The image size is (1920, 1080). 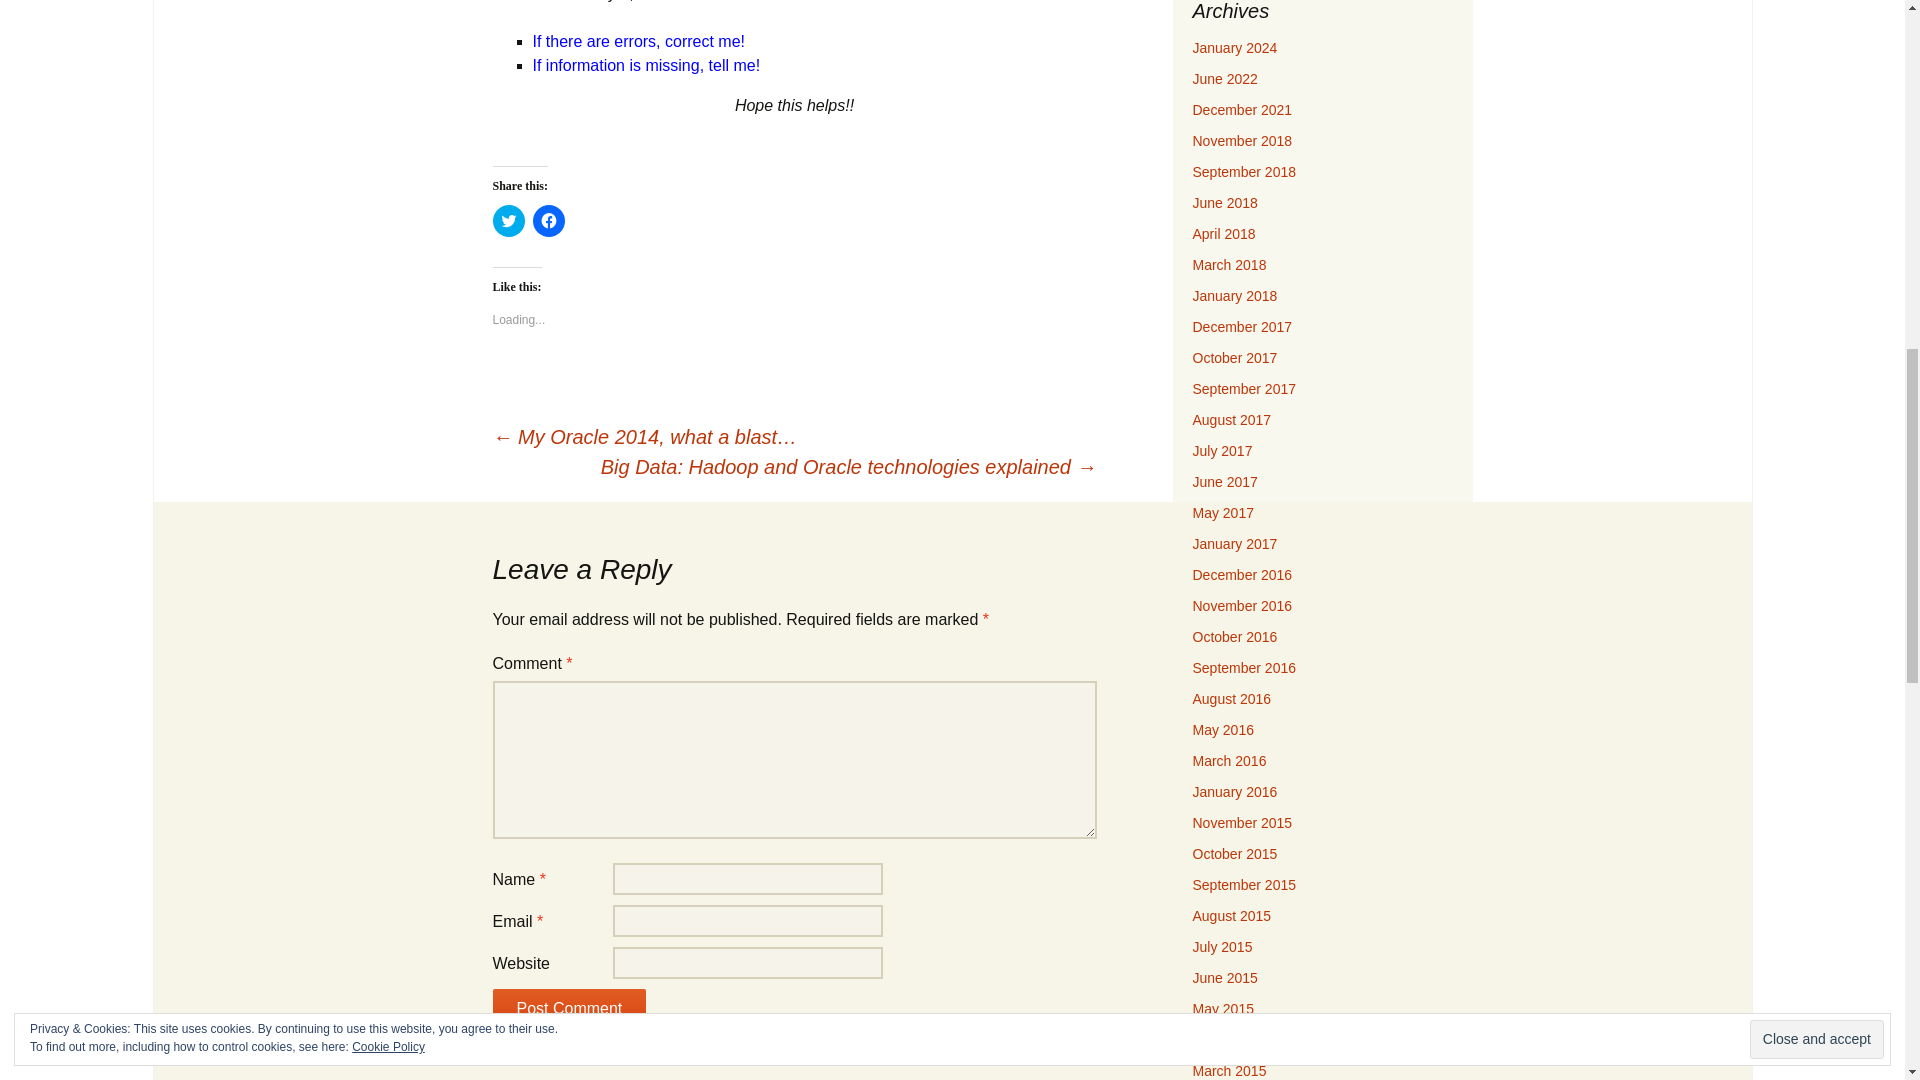 What do you see at coordinates (1794, 230) in the screenshot?
I see `Enter email address` at bounding box center [1794, 230].